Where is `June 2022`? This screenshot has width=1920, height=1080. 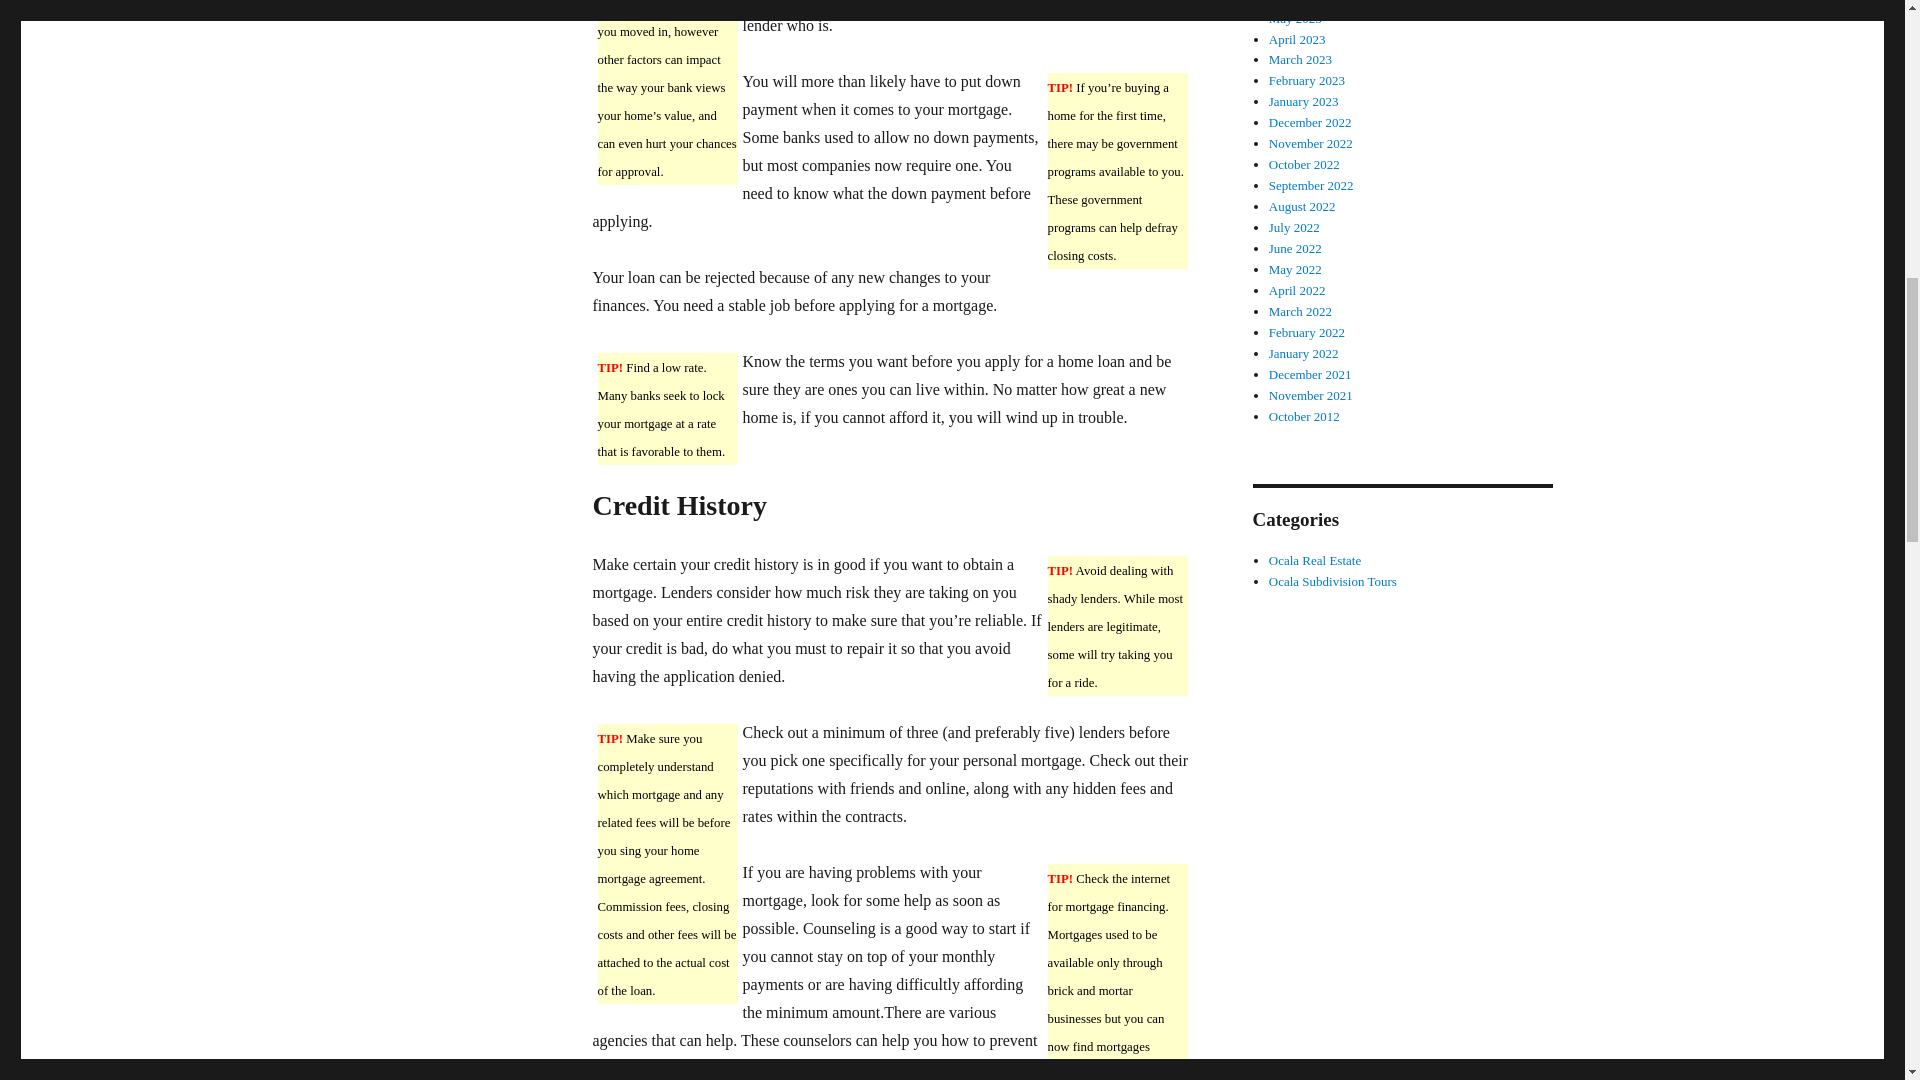 June 2022 is located at coordinates (1296, 248).